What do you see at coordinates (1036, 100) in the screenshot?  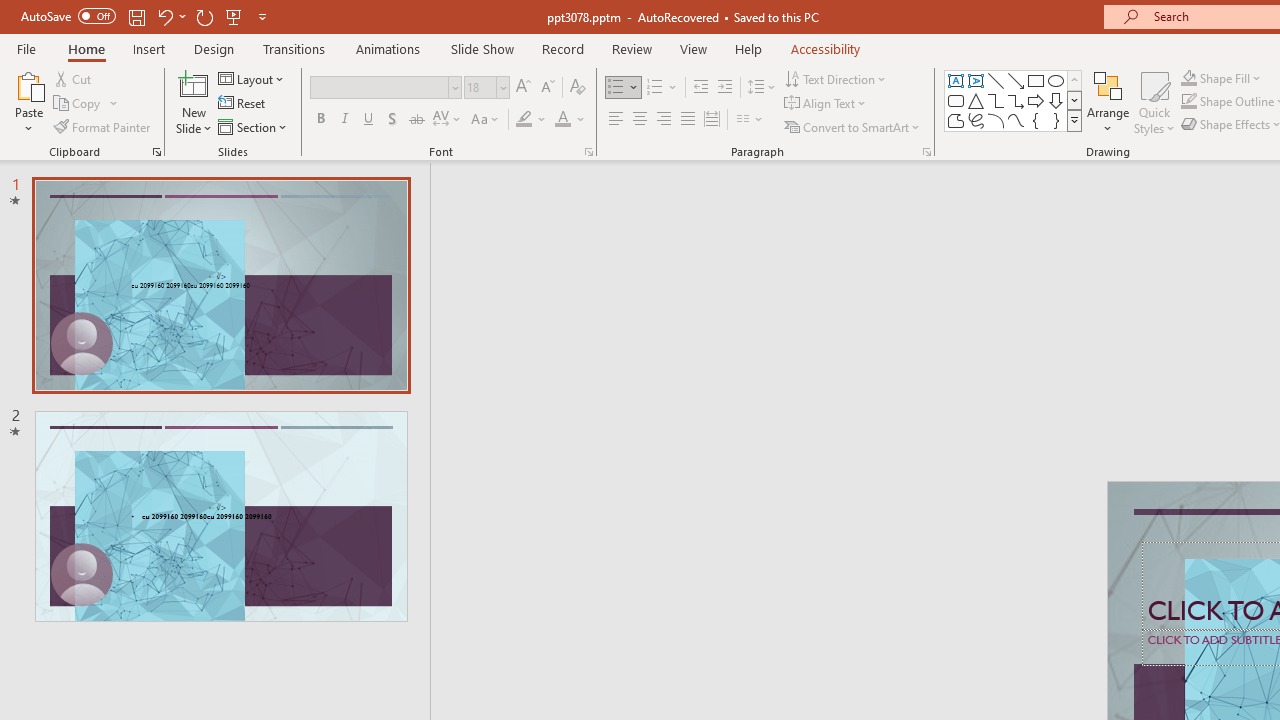 I see `Arrow: Right` at bounding box center [1036, 100].